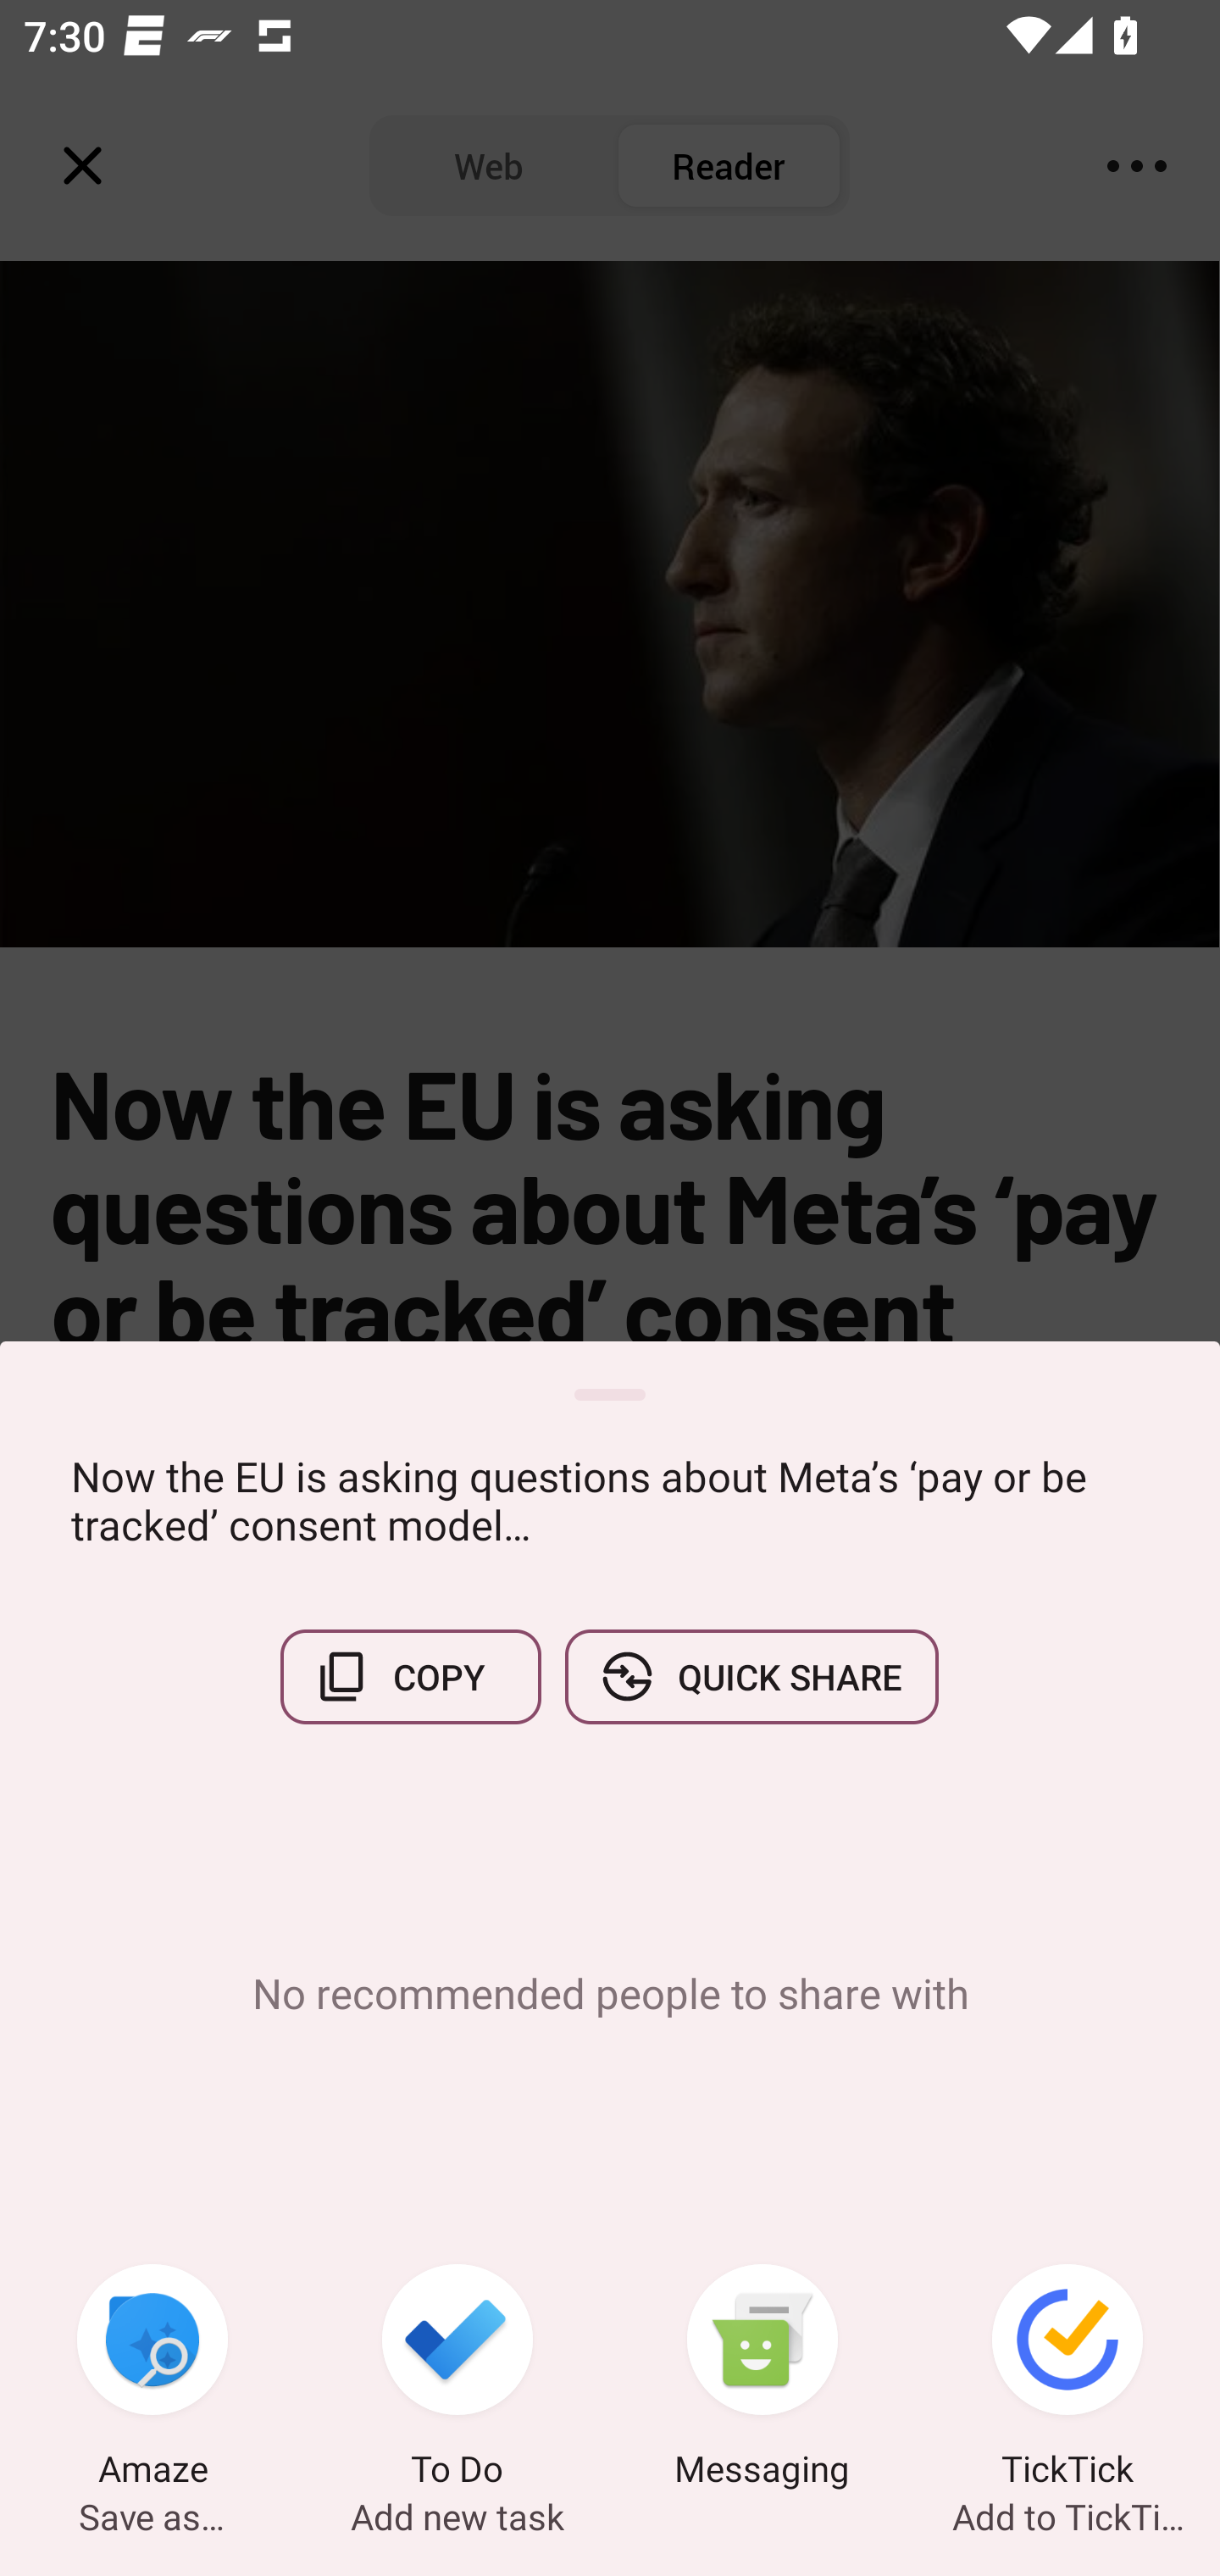 This screenshot has width=1220, height=2576. What do you see at coordinates (762, 2379) in the screenshot?
I see `Messaging` at bounding box center [762, 2379].